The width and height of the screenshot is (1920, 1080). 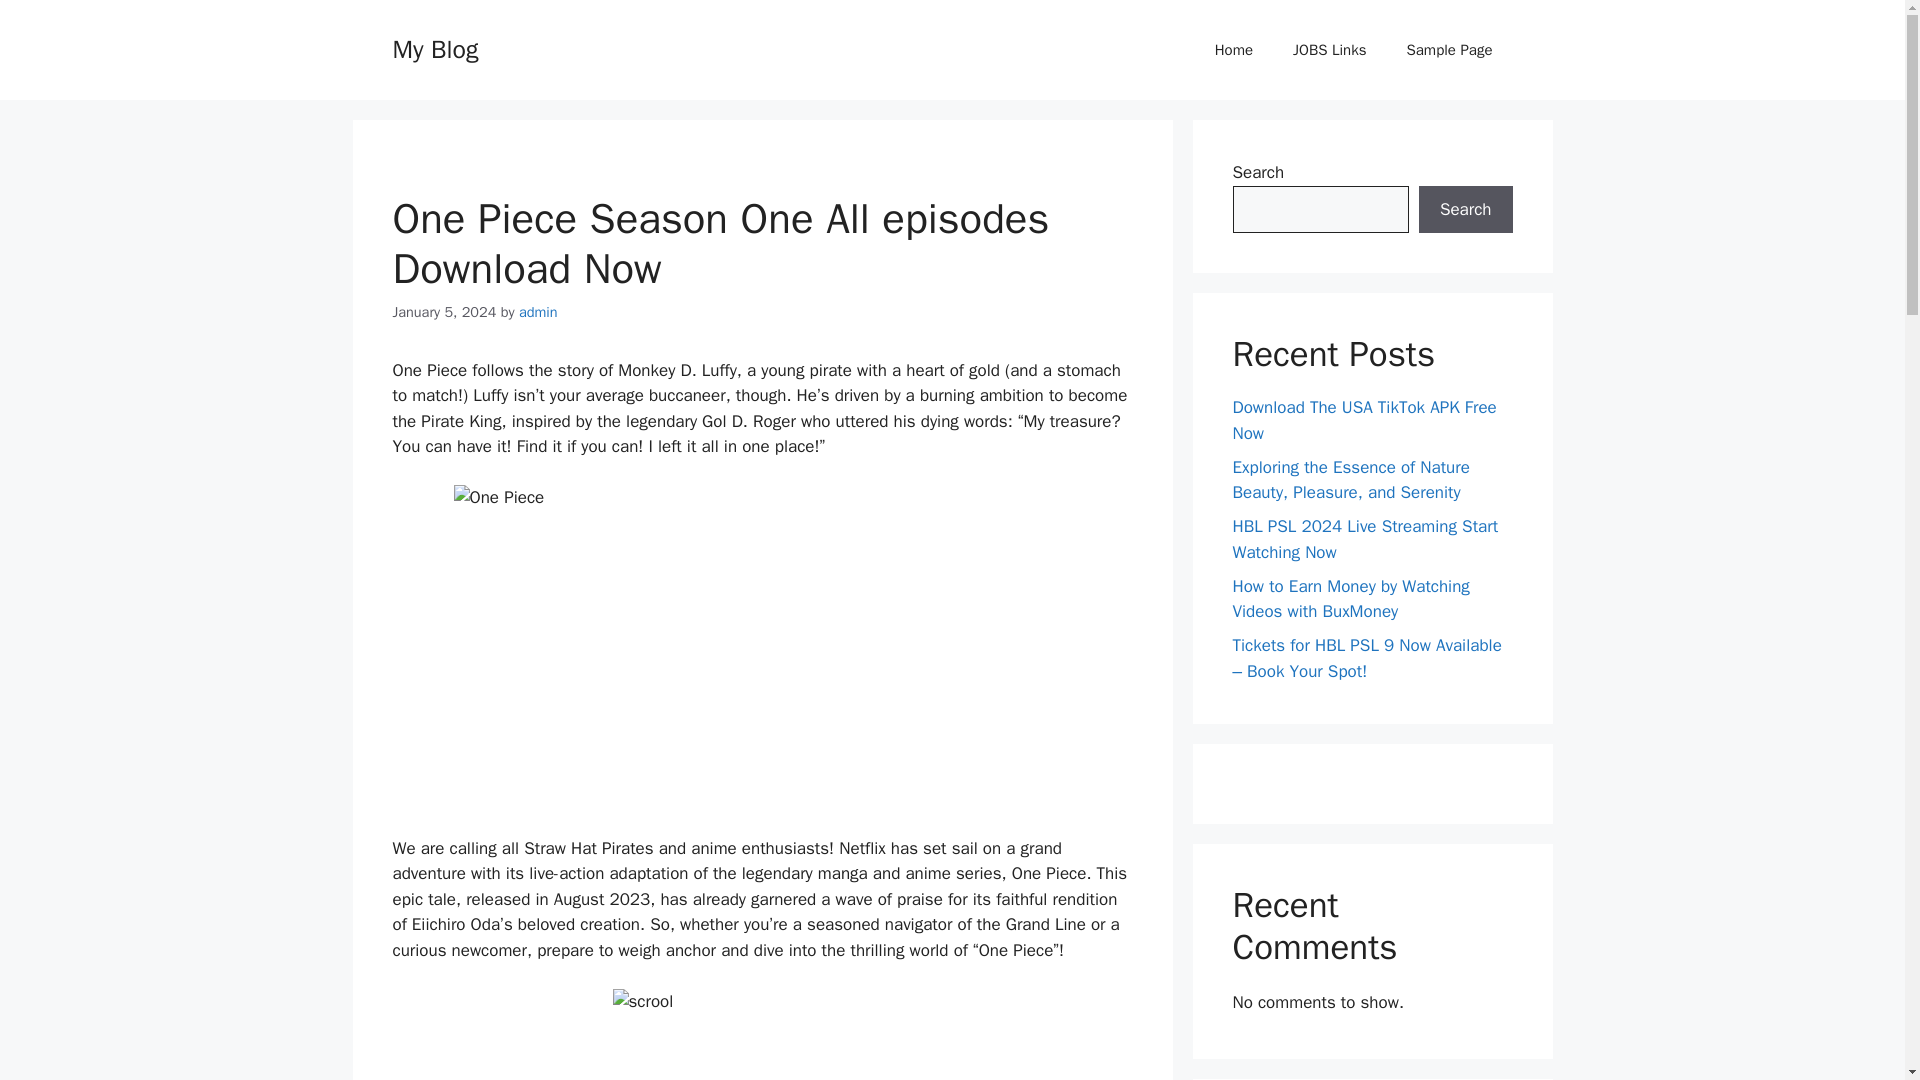 What do you see at coordinates (1364, 420) in the screenshot?
I see `Download The USA TikTok APK Free Now` at bounding box center [1364, 420].